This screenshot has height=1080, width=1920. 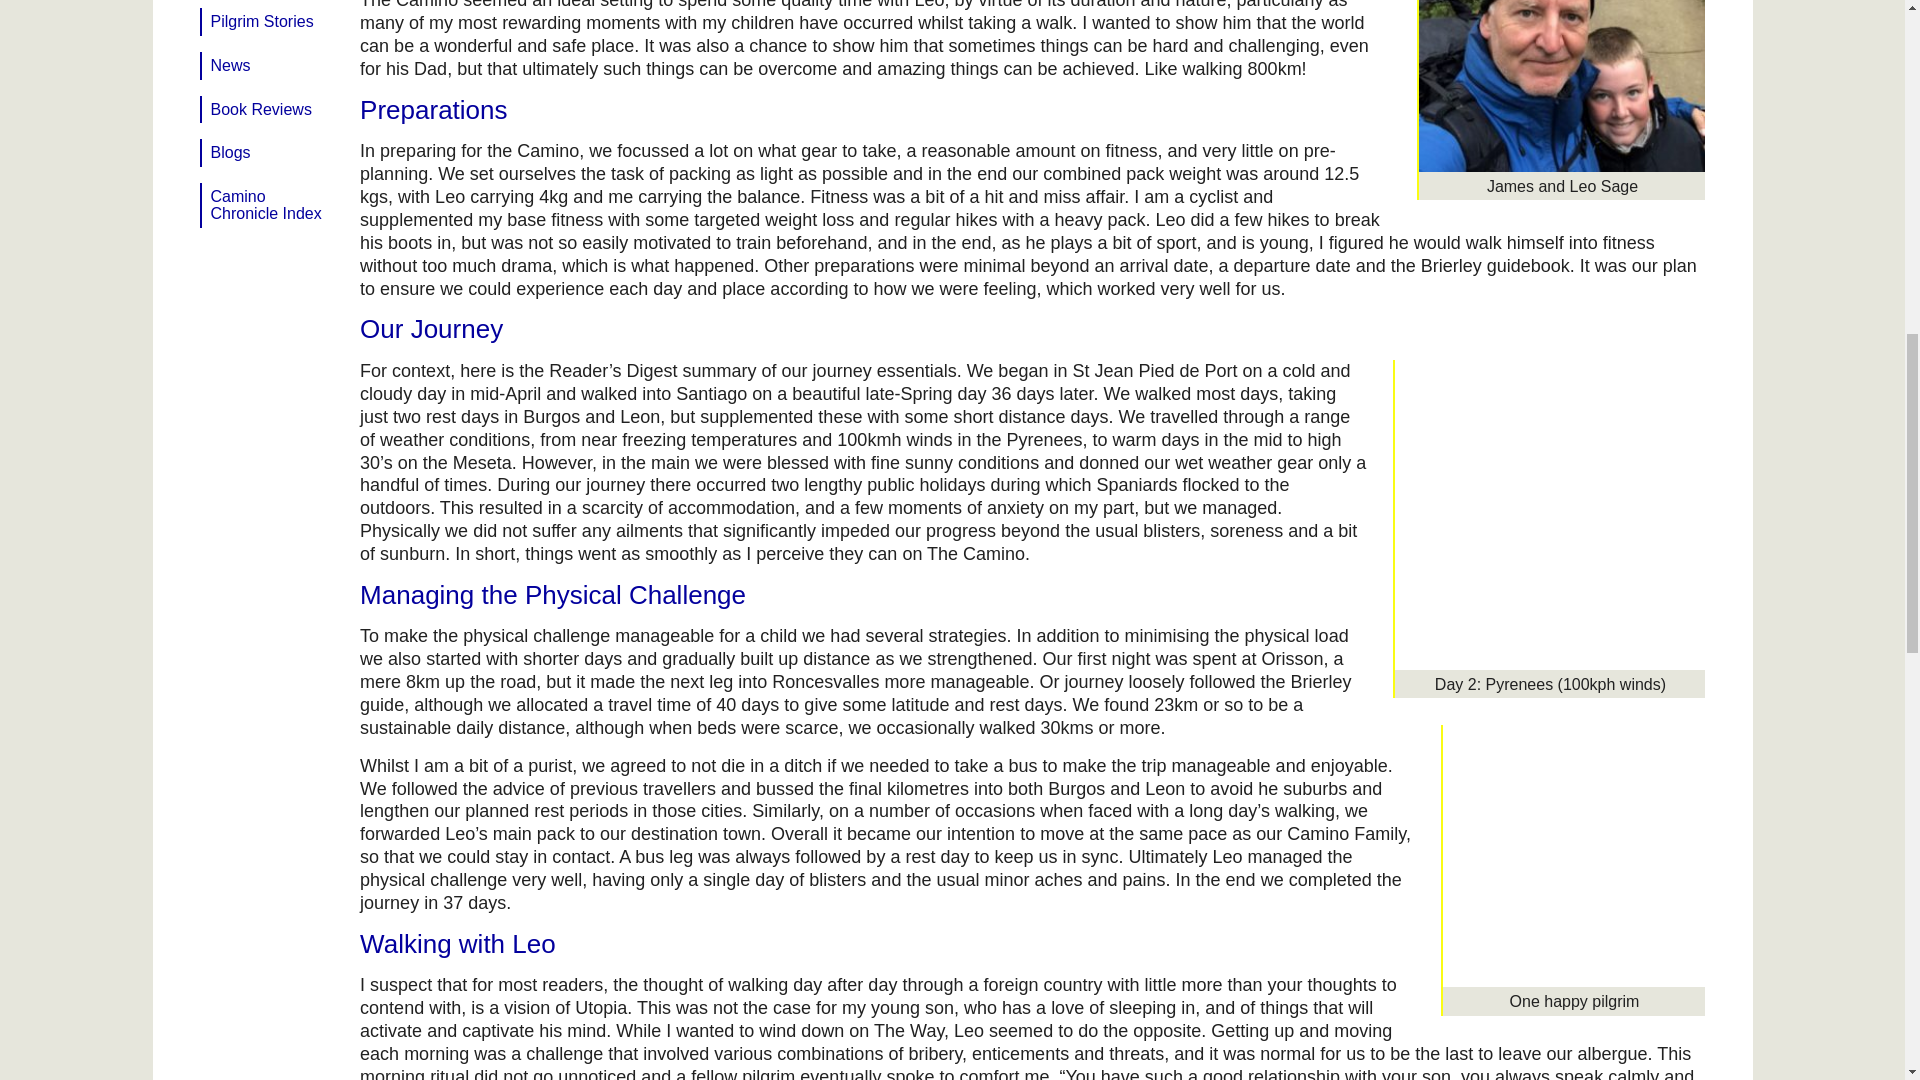 What do you see at coordinates (271, 153) in the screenshot?
I see `Blogs` at bounding box center [271, 153].